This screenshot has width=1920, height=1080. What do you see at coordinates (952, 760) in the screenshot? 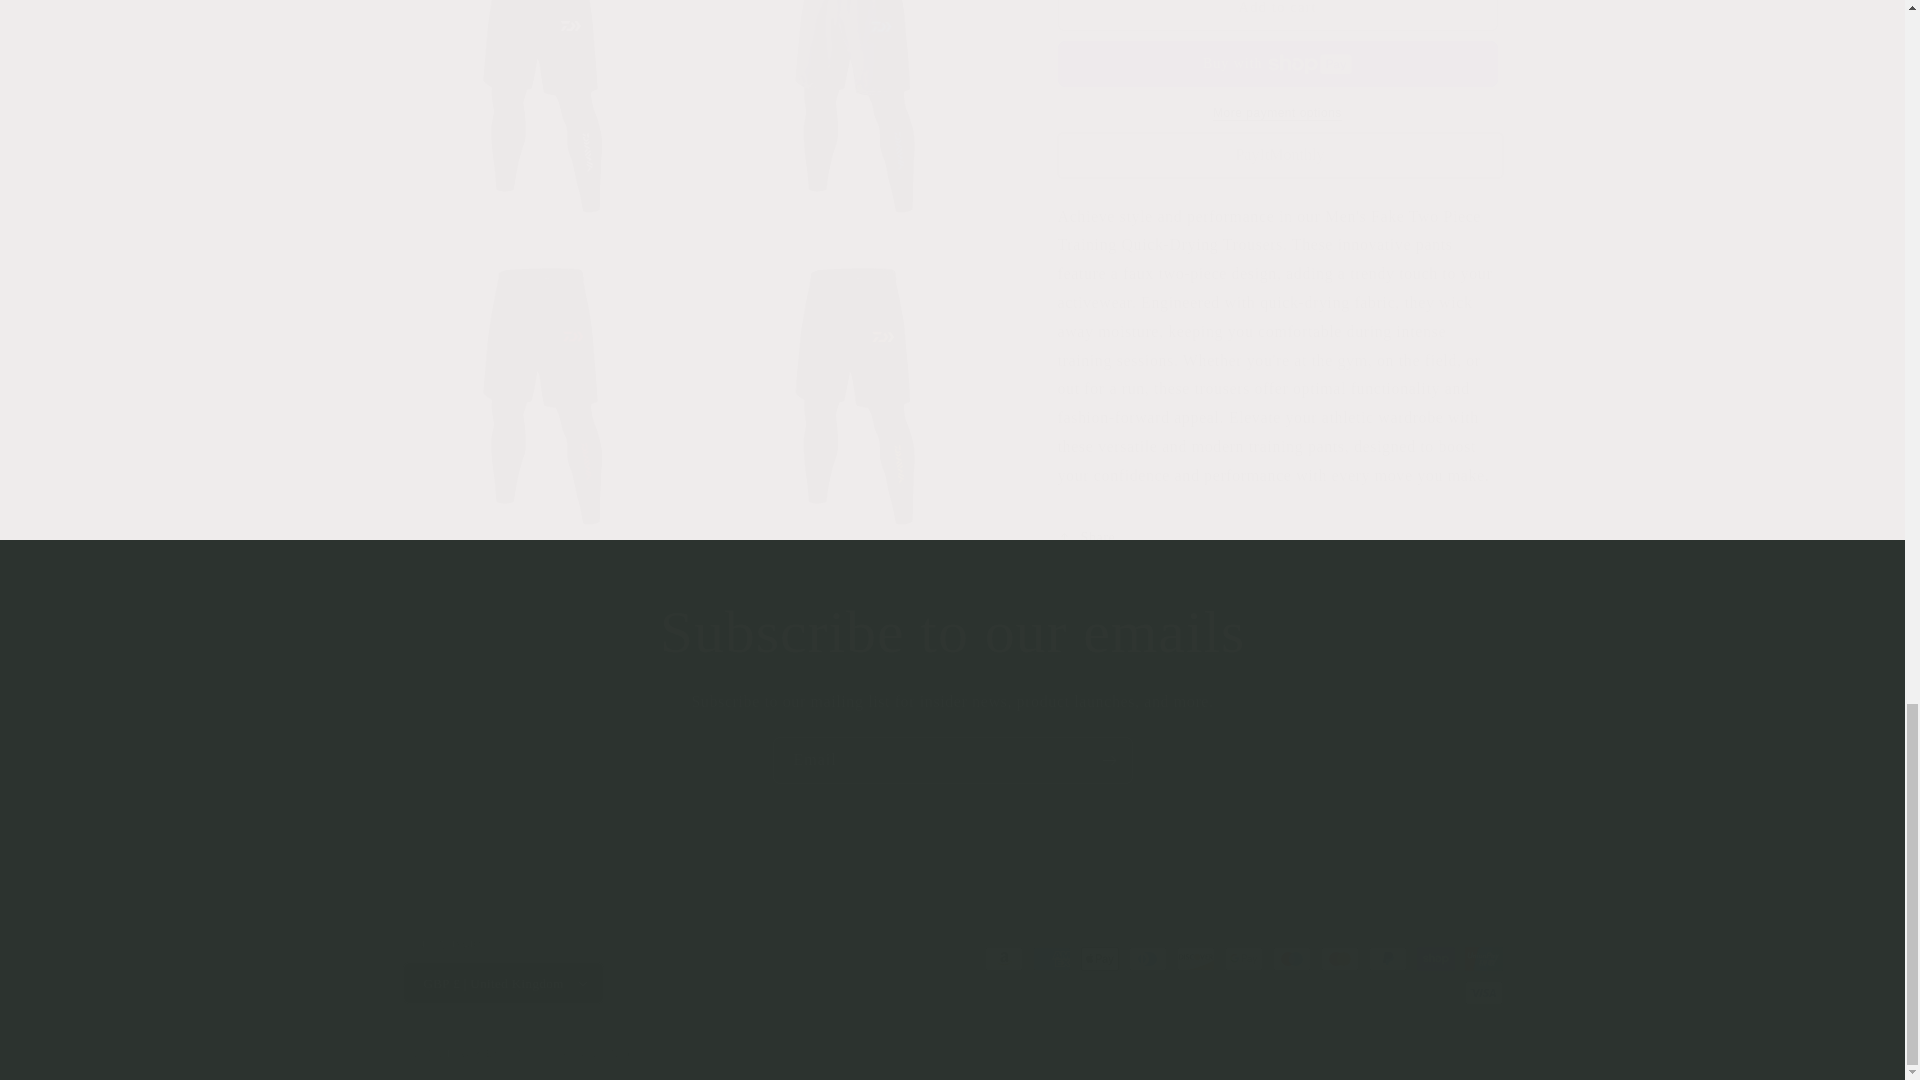
I see `Email` at bounding box center [952, 760].